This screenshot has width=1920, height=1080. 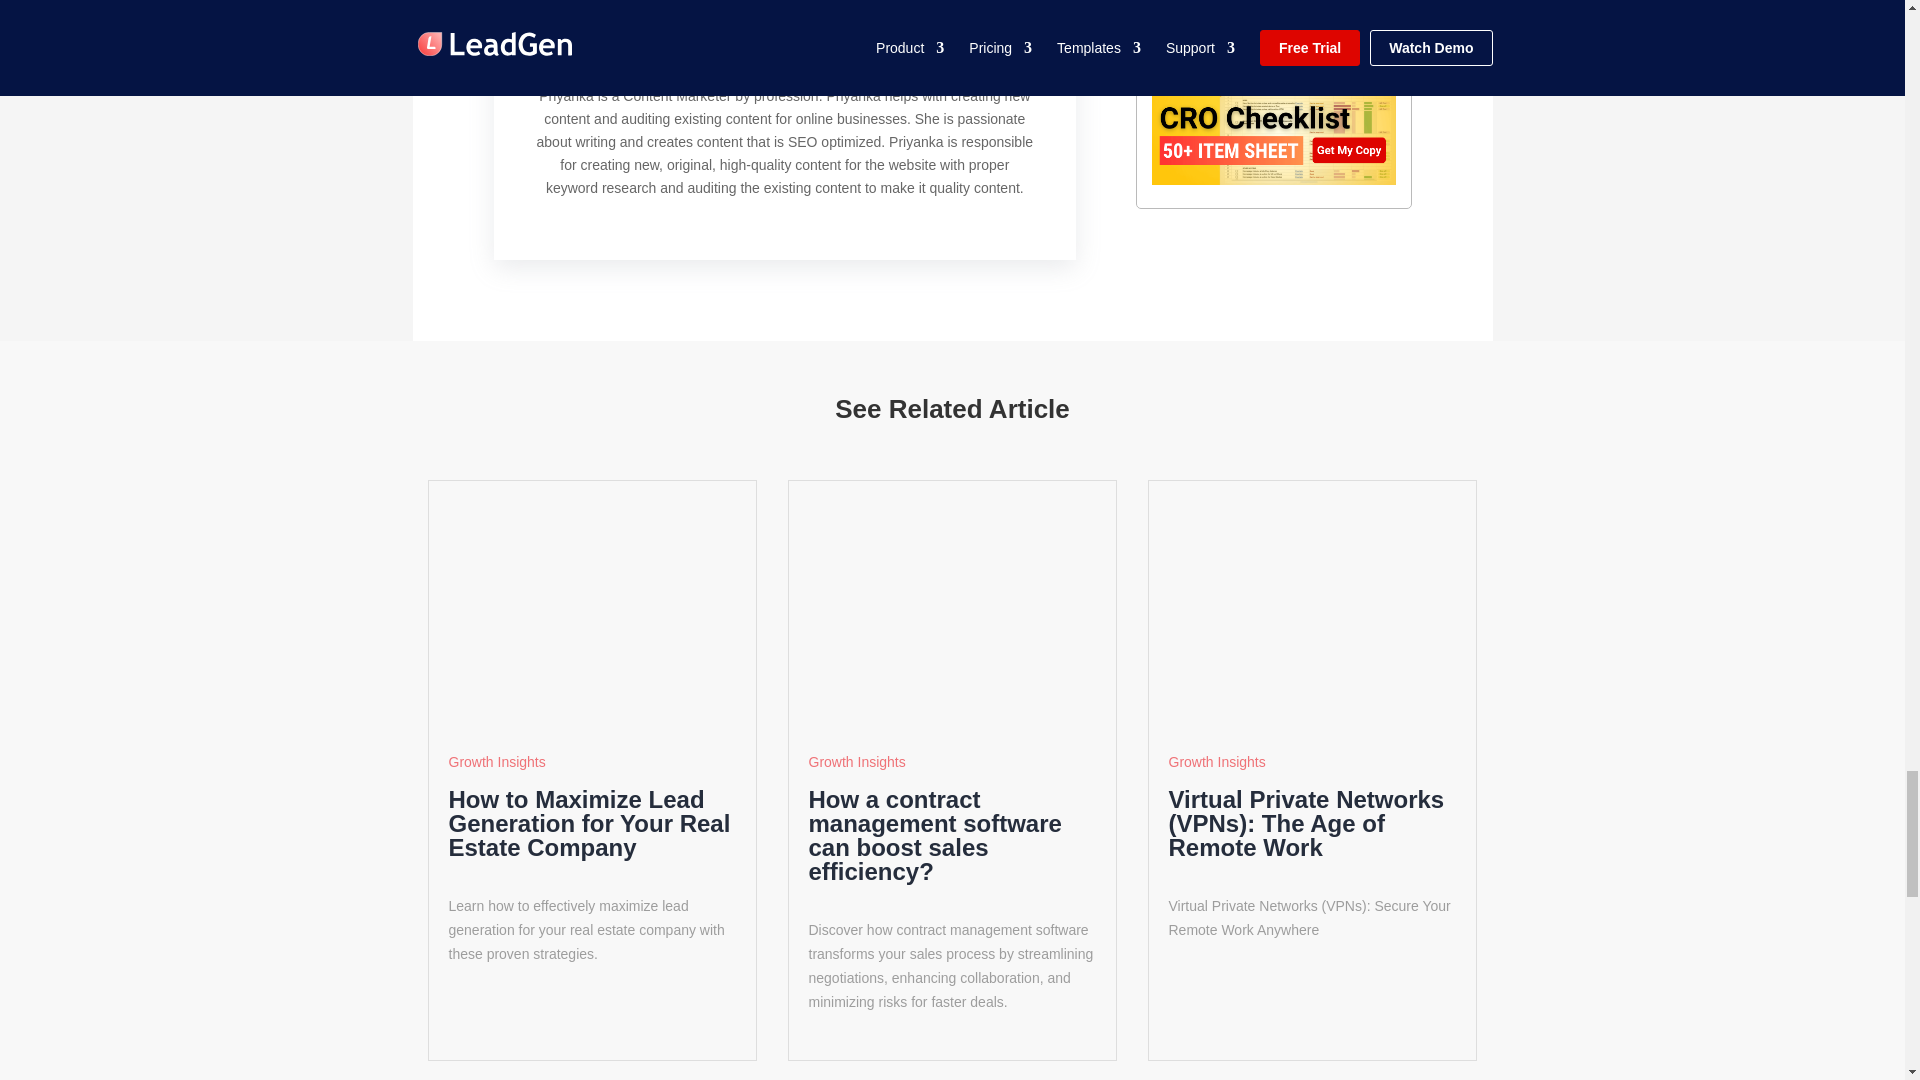 What do you see at coordinates (1312, 606) in the screenshot?
I see `Athar-7.png` at bounding box center [1312, 606].